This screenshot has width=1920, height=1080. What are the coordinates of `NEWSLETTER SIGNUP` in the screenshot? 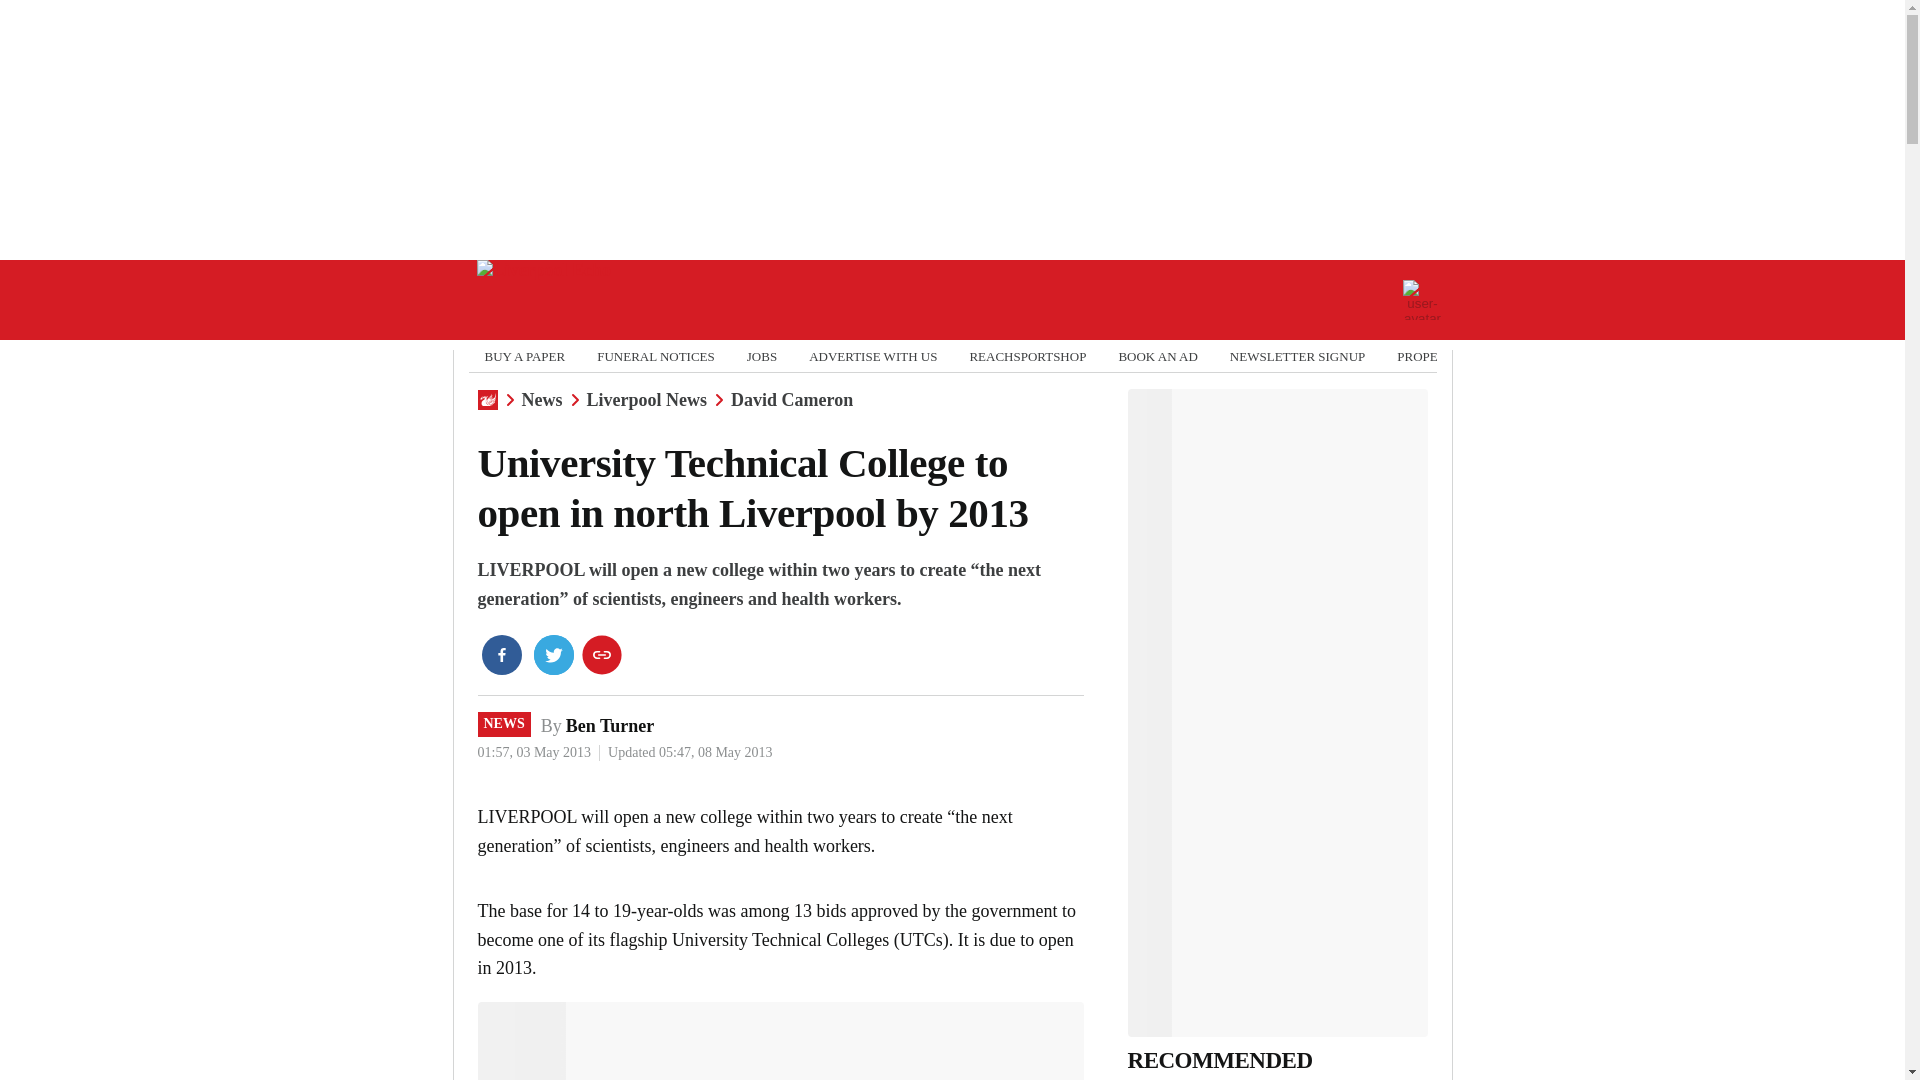 It's located at (1298, 356).